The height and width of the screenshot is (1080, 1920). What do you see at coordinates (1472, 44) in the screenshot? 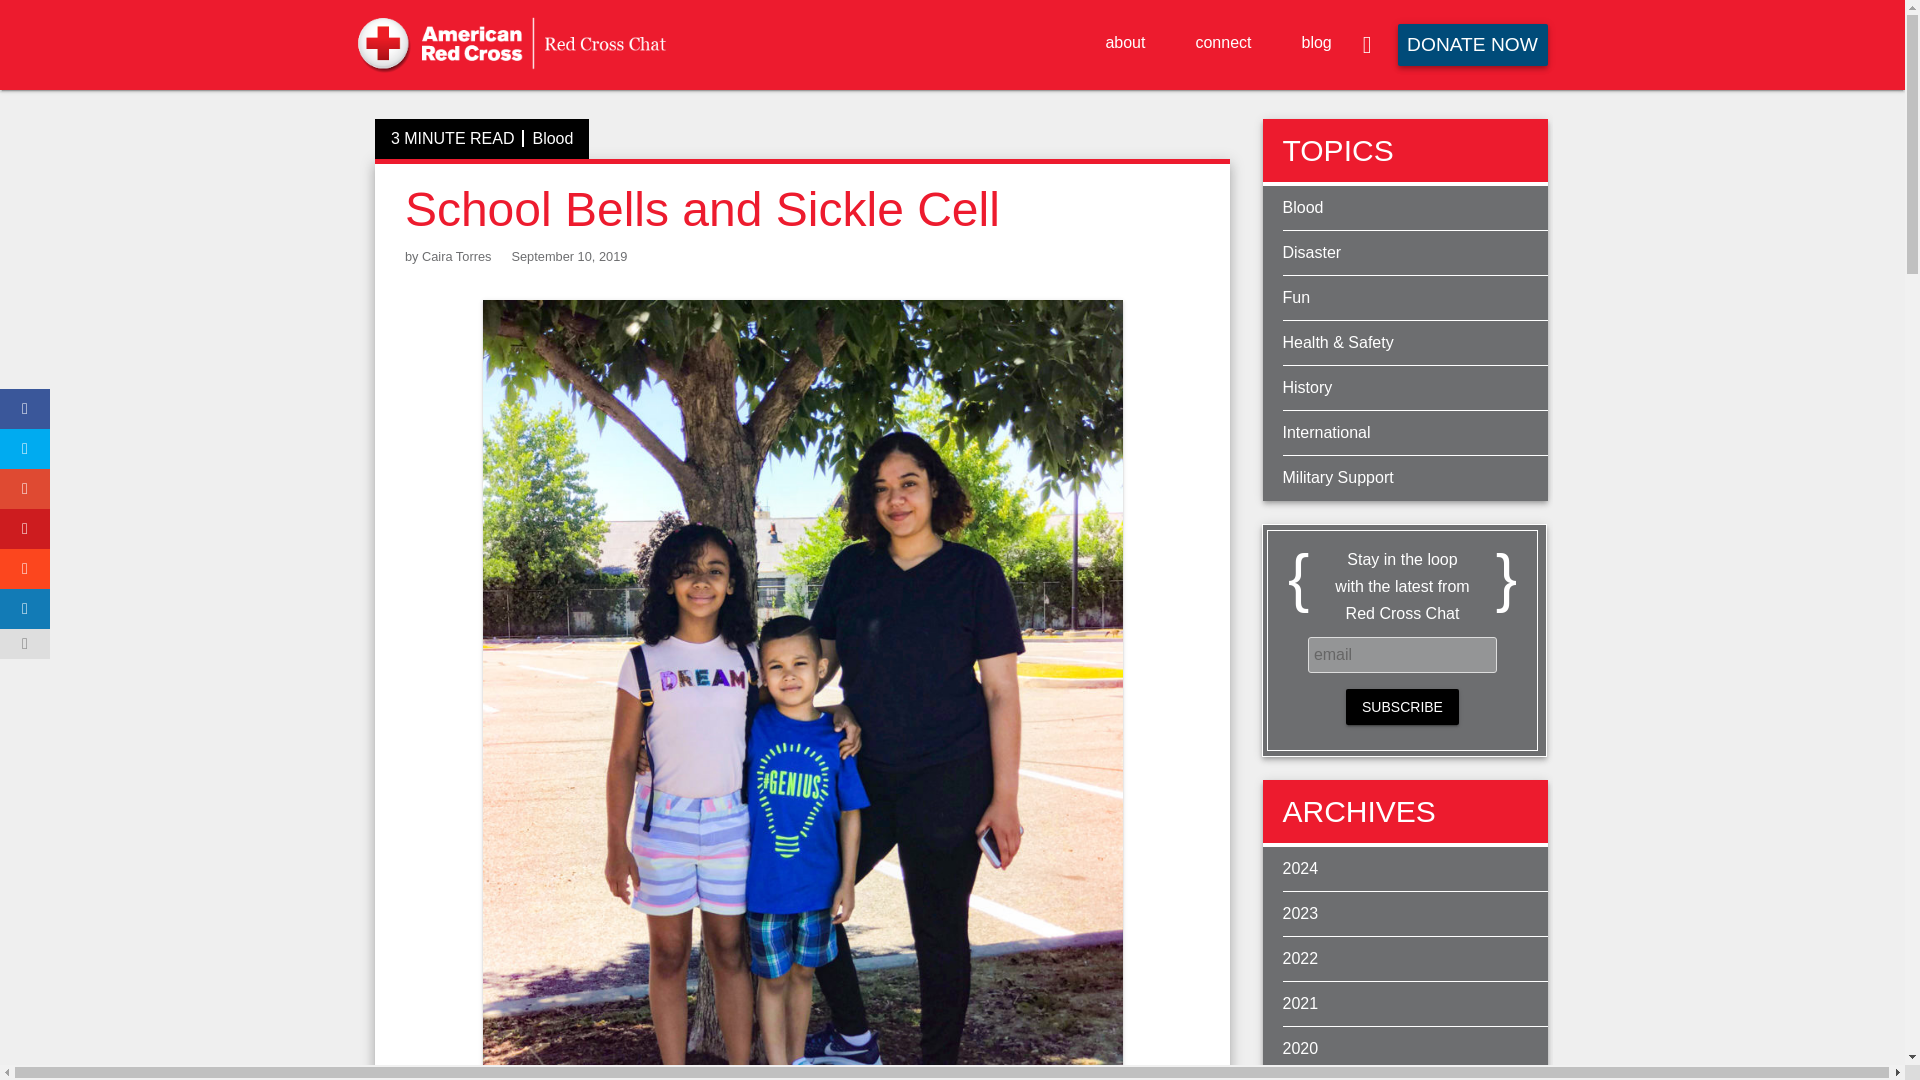
I see `DONATE NOW` at bounding box center [1472, 44].